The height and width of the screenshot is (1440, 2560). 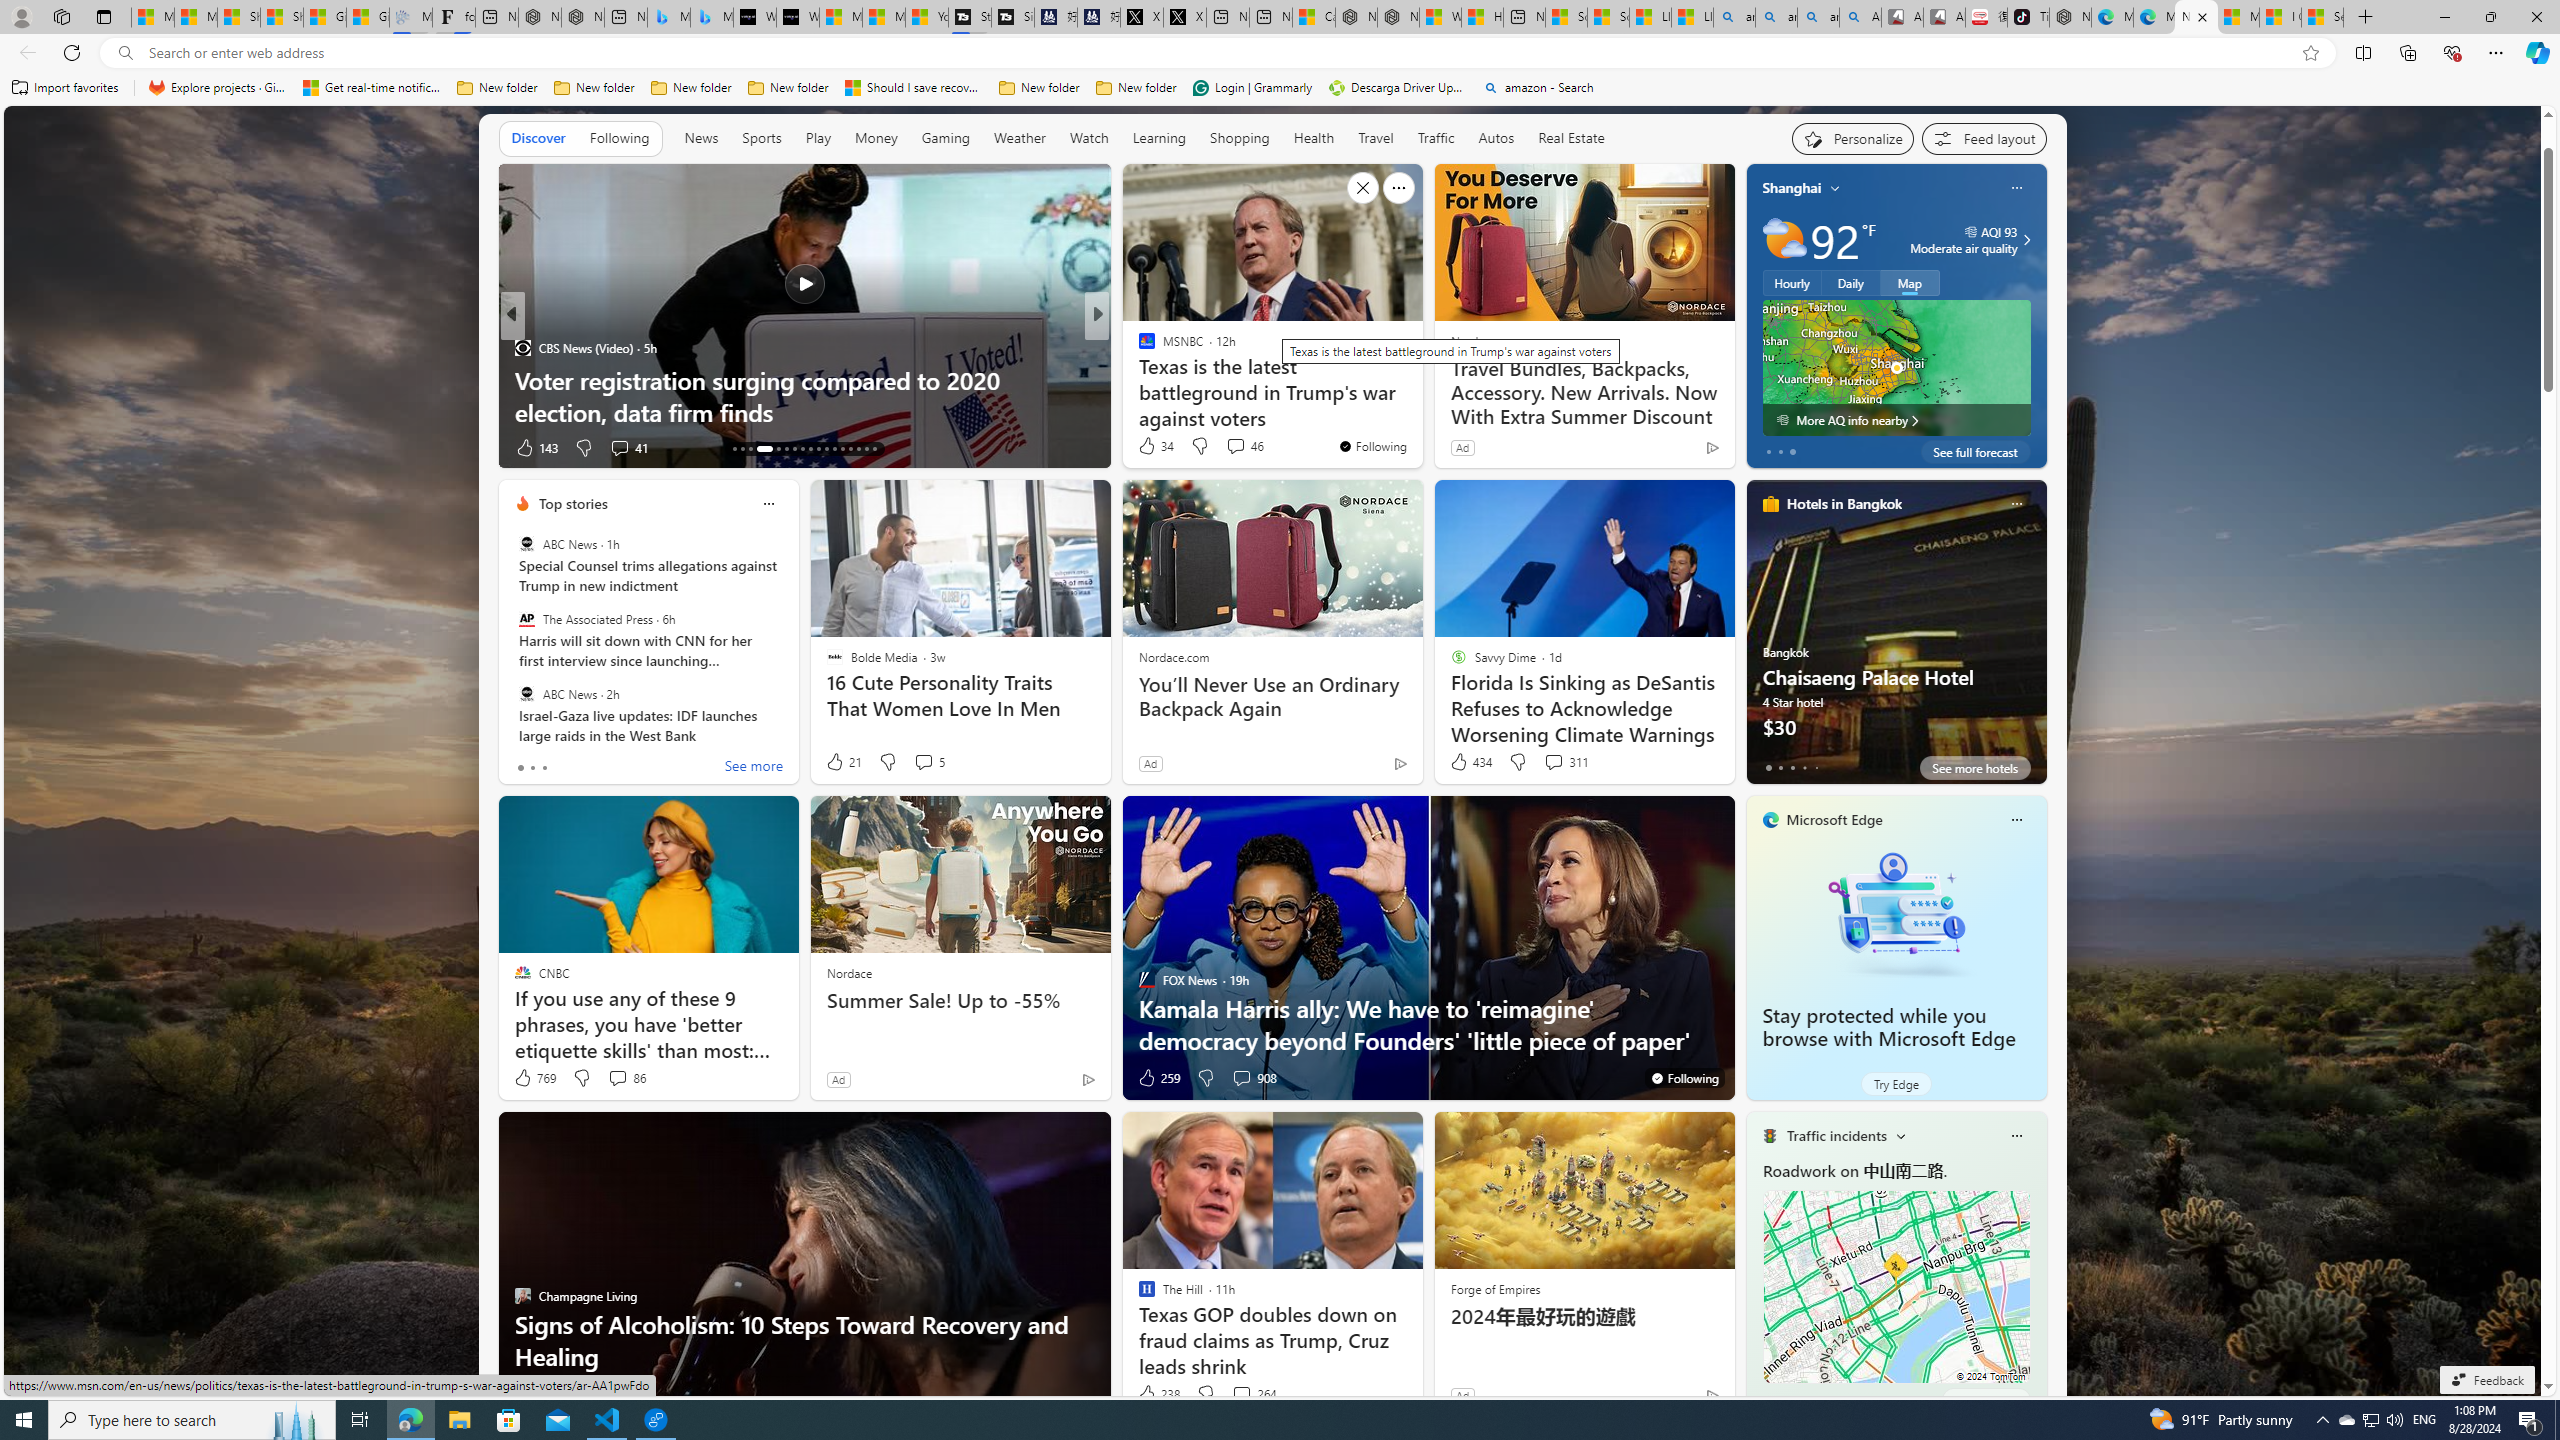 I want to click on Sports, so click(x=761, y=138).